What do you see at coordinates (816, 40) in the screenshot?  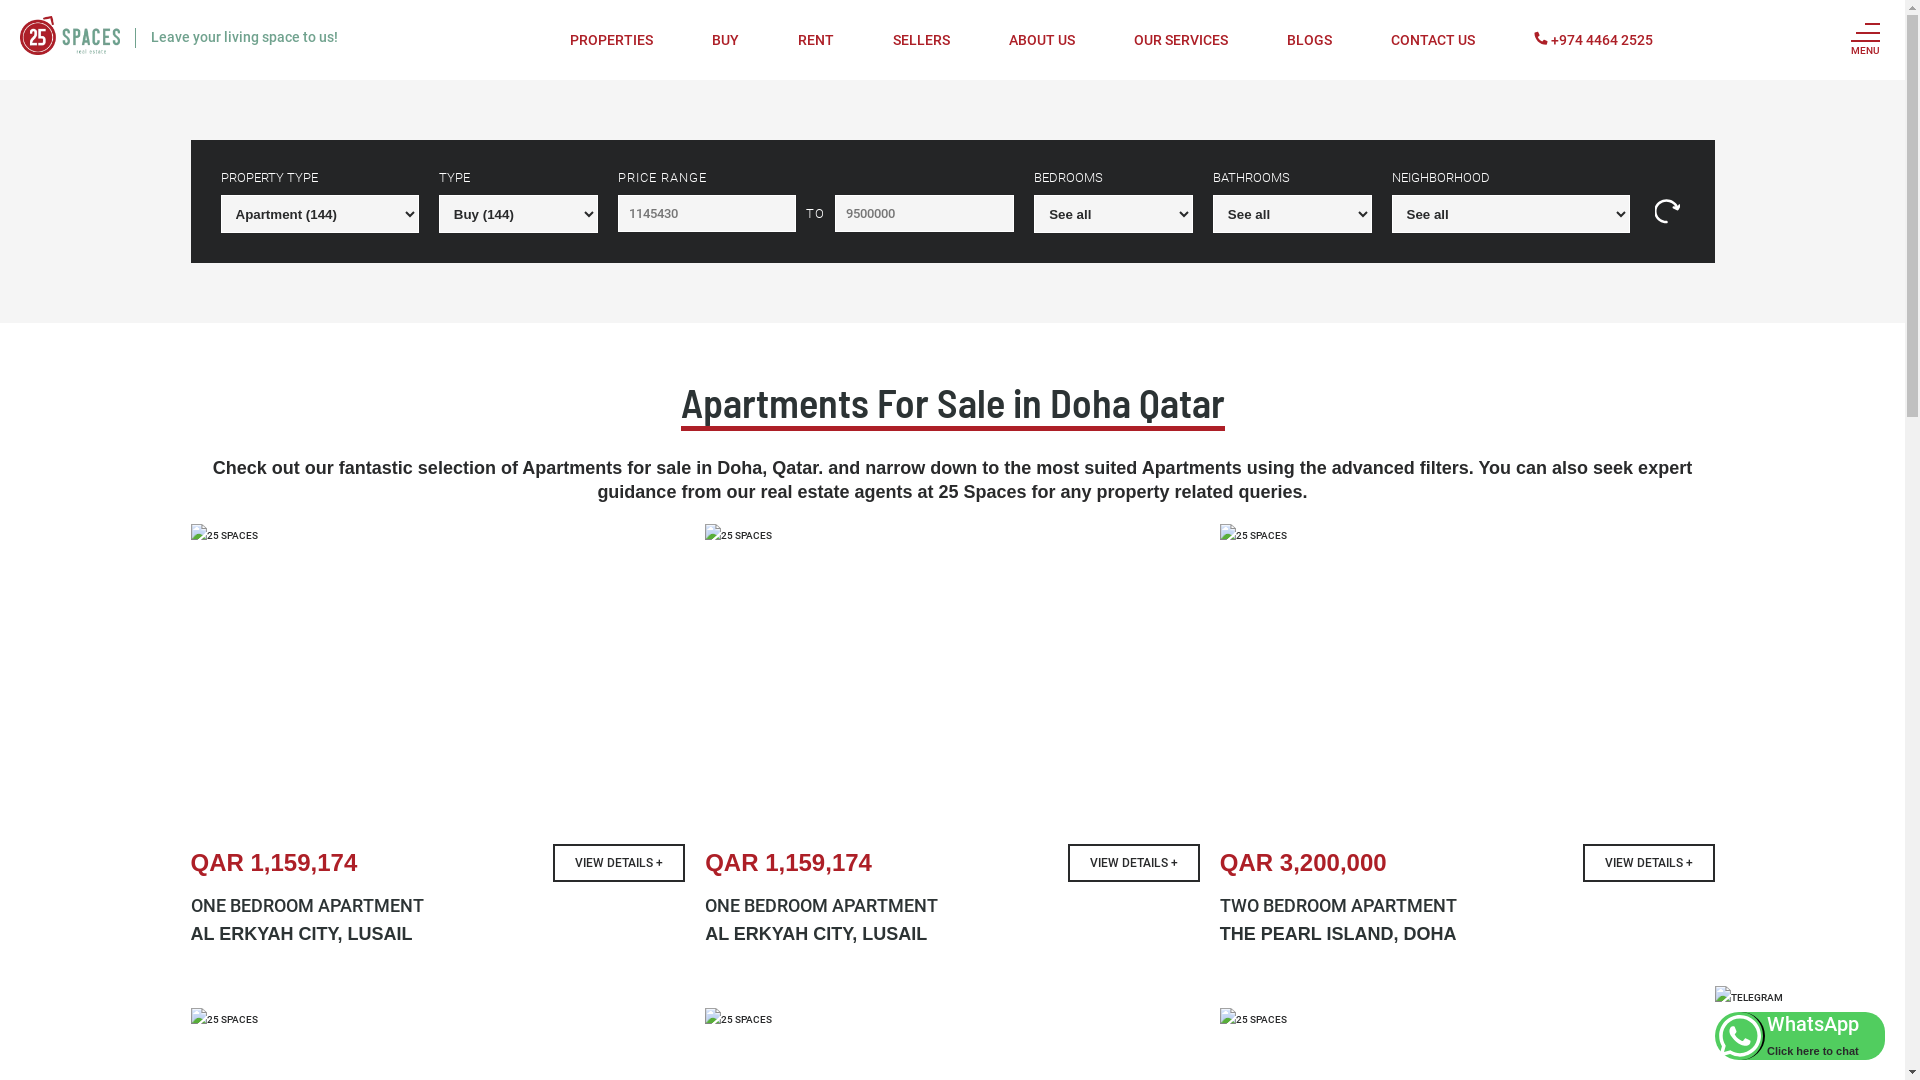 I see `RENT` at bounding box center [816, 40].